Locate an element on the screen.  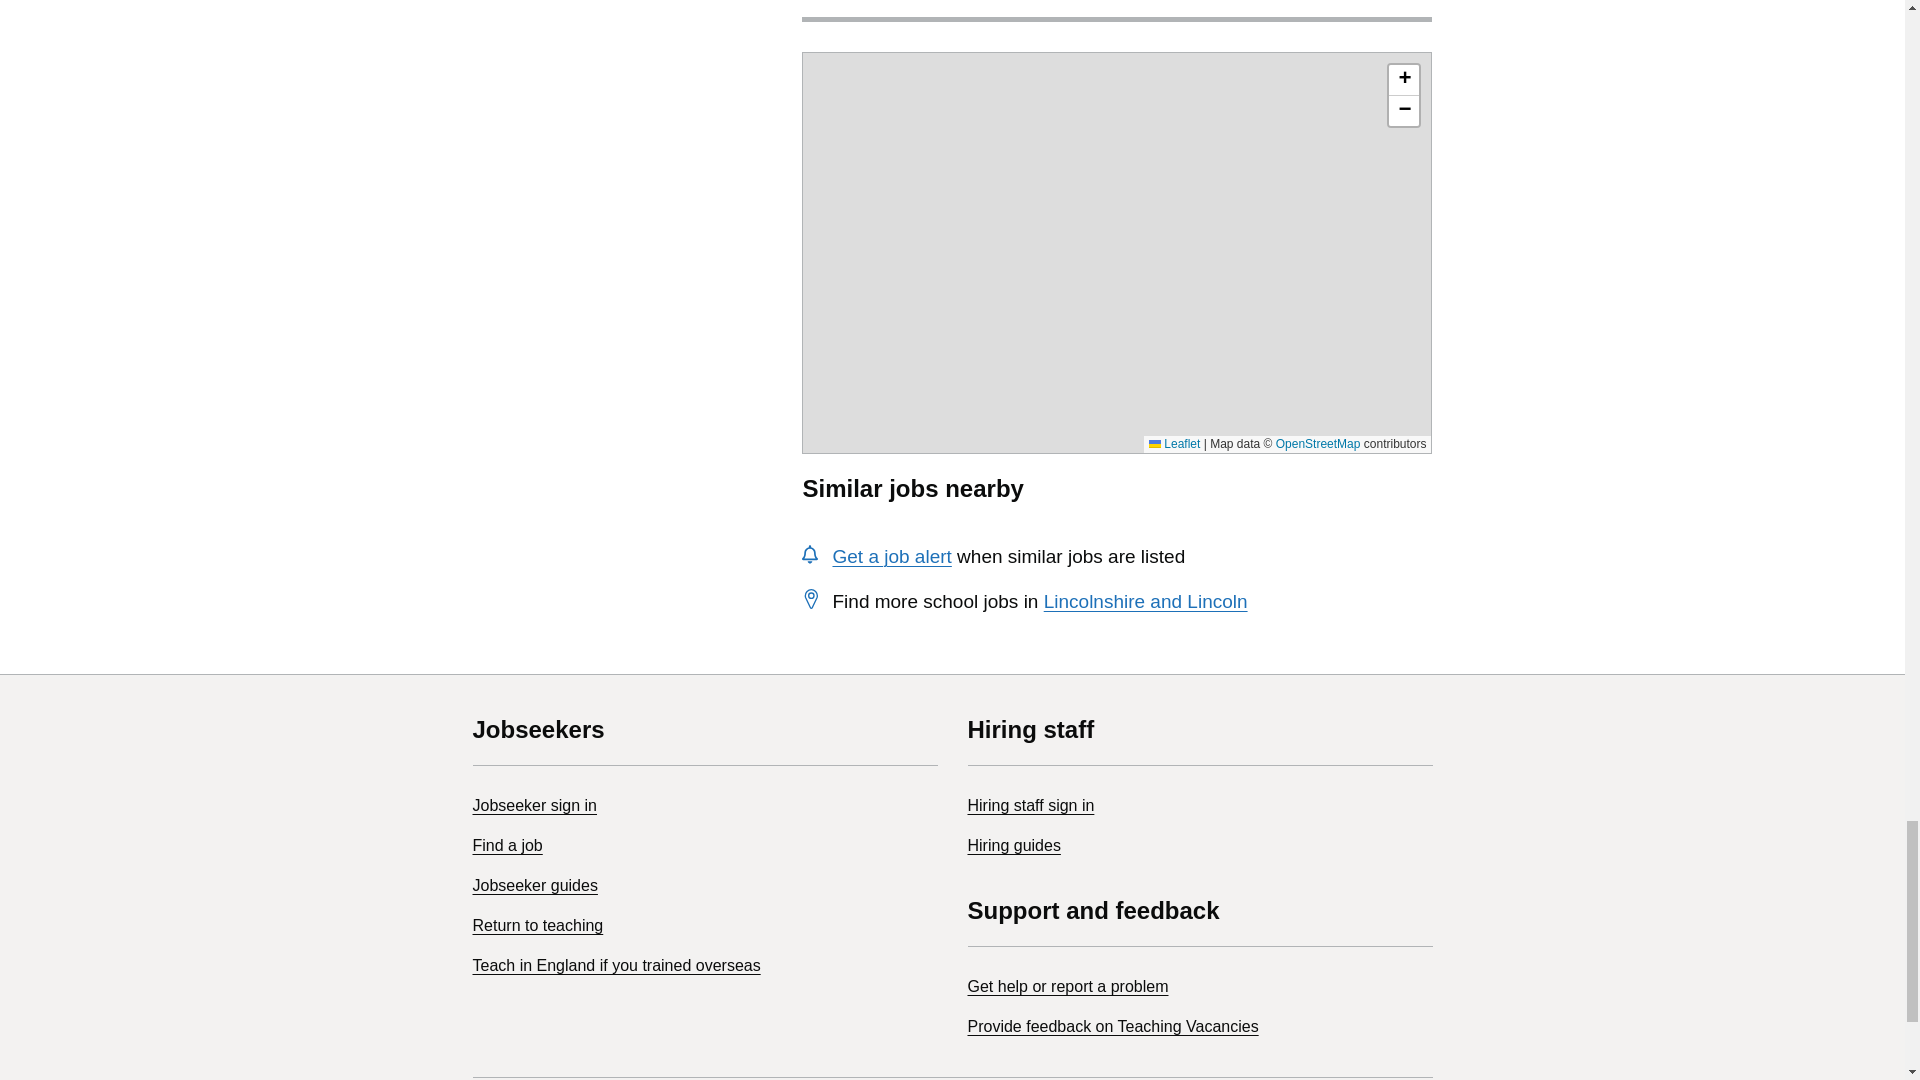
Provide feedback on Teaching Vacancies is located at coordinates (1113, 1026).